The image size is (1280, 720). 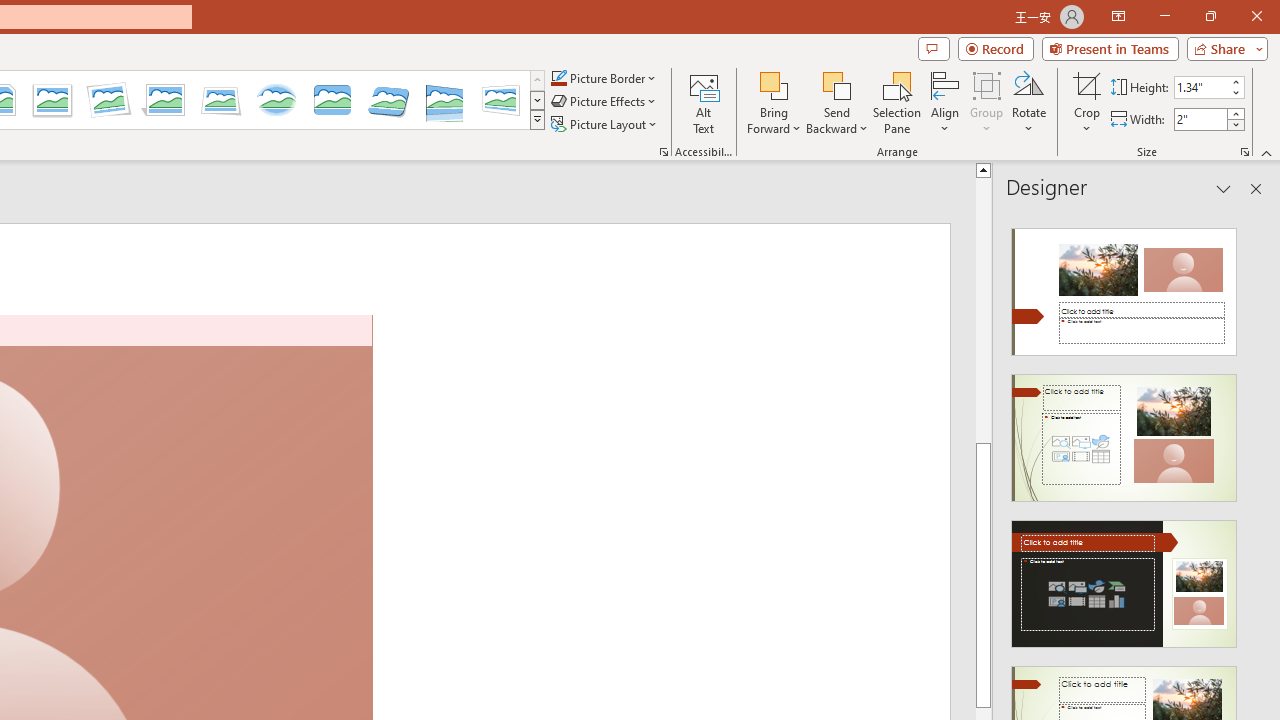 I want to click on Soft Edge Oval, so click(x=276, y=100).